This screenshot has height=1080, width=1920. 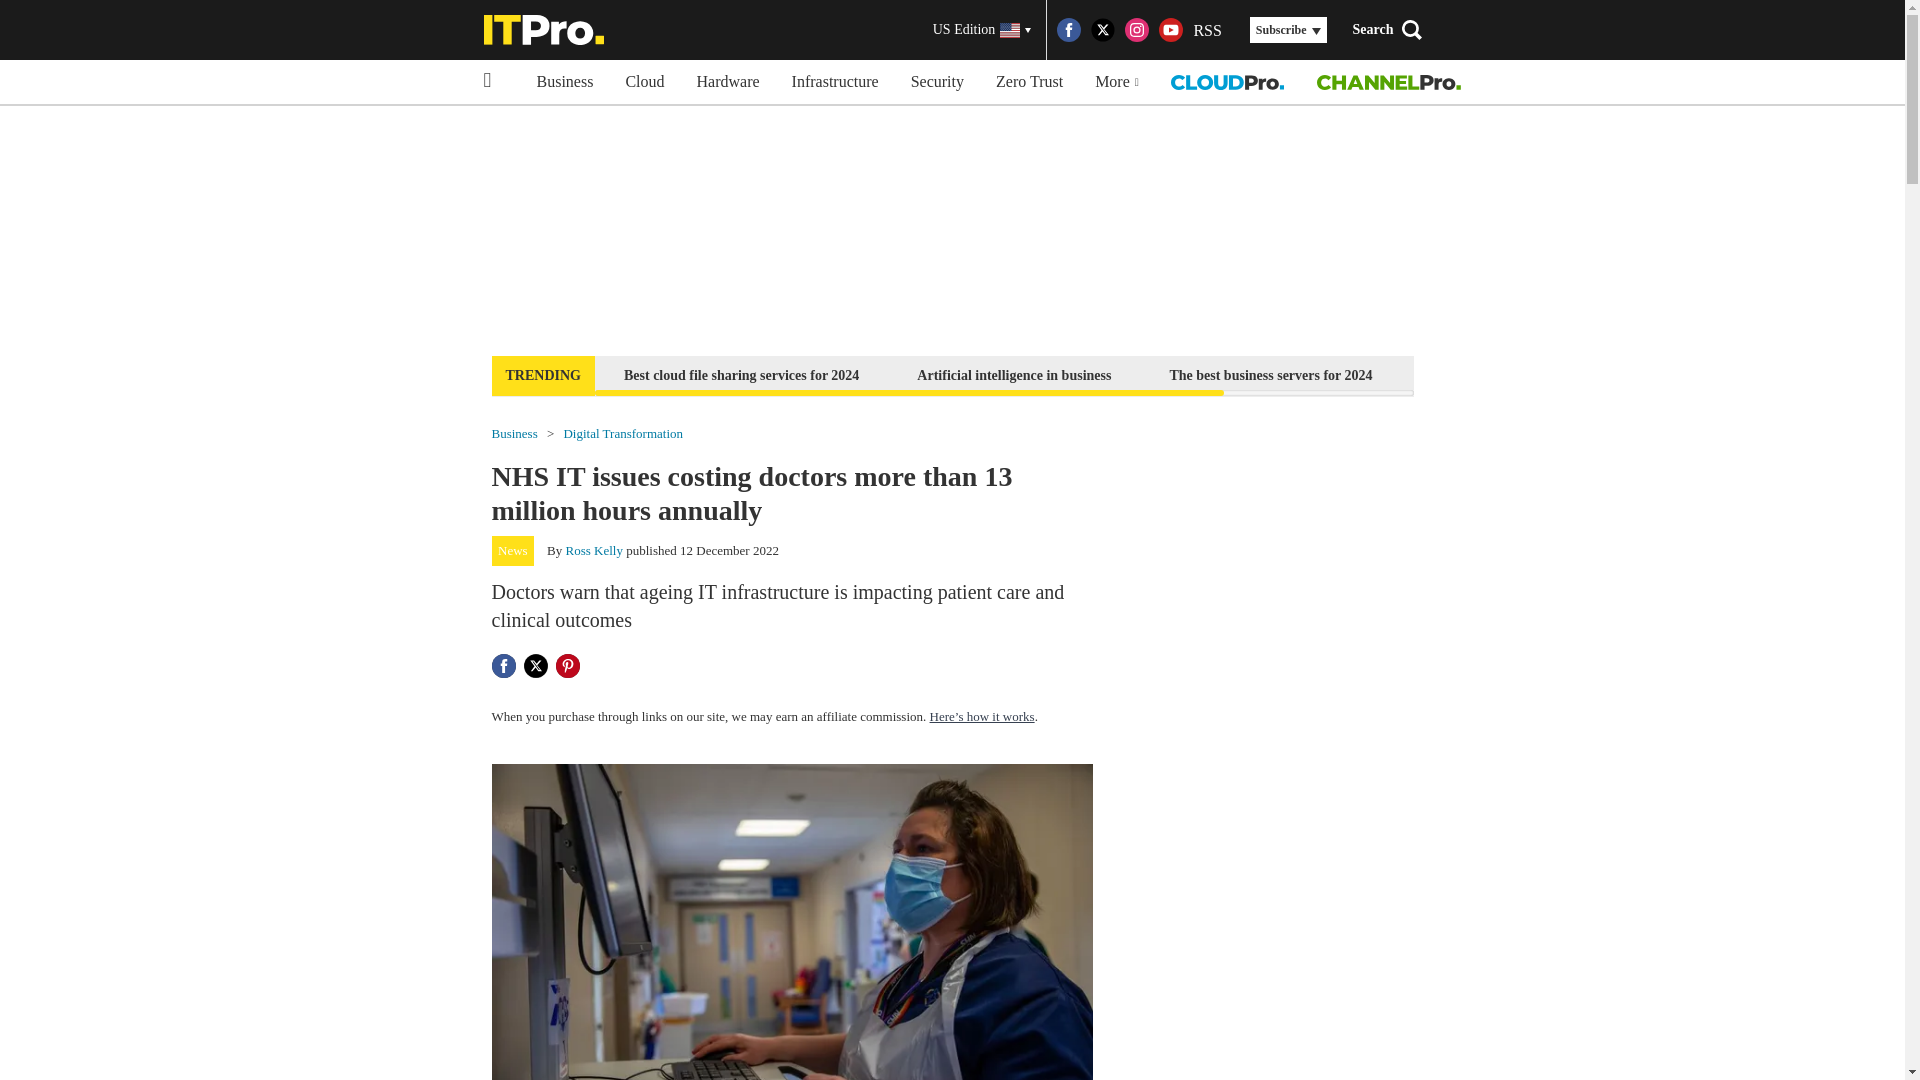 What do you see at coordinates (594, 550) in the screenshot?
I see `Ross Kelly` at bounding box center [594, 550].